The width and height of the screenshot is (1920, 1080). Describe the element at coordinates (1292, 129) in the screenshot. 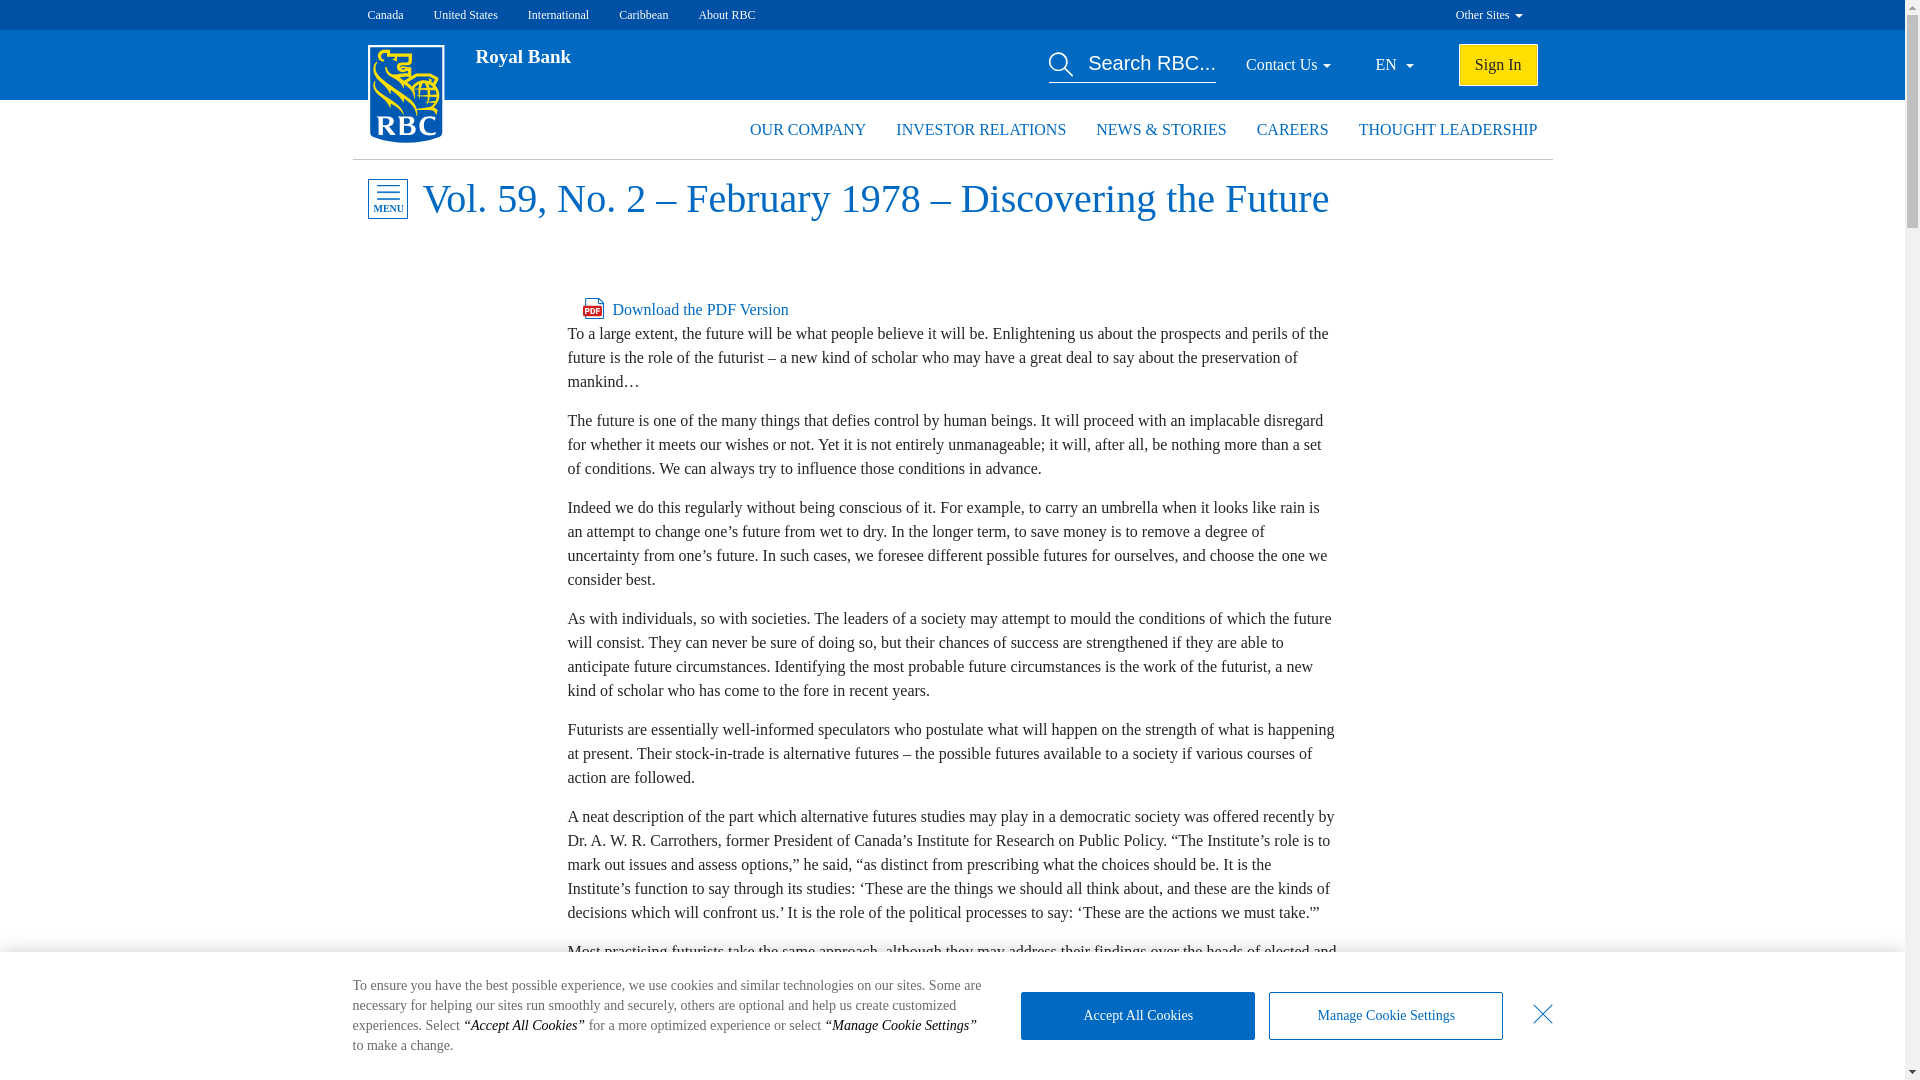

I see `CAREERS` at that location.